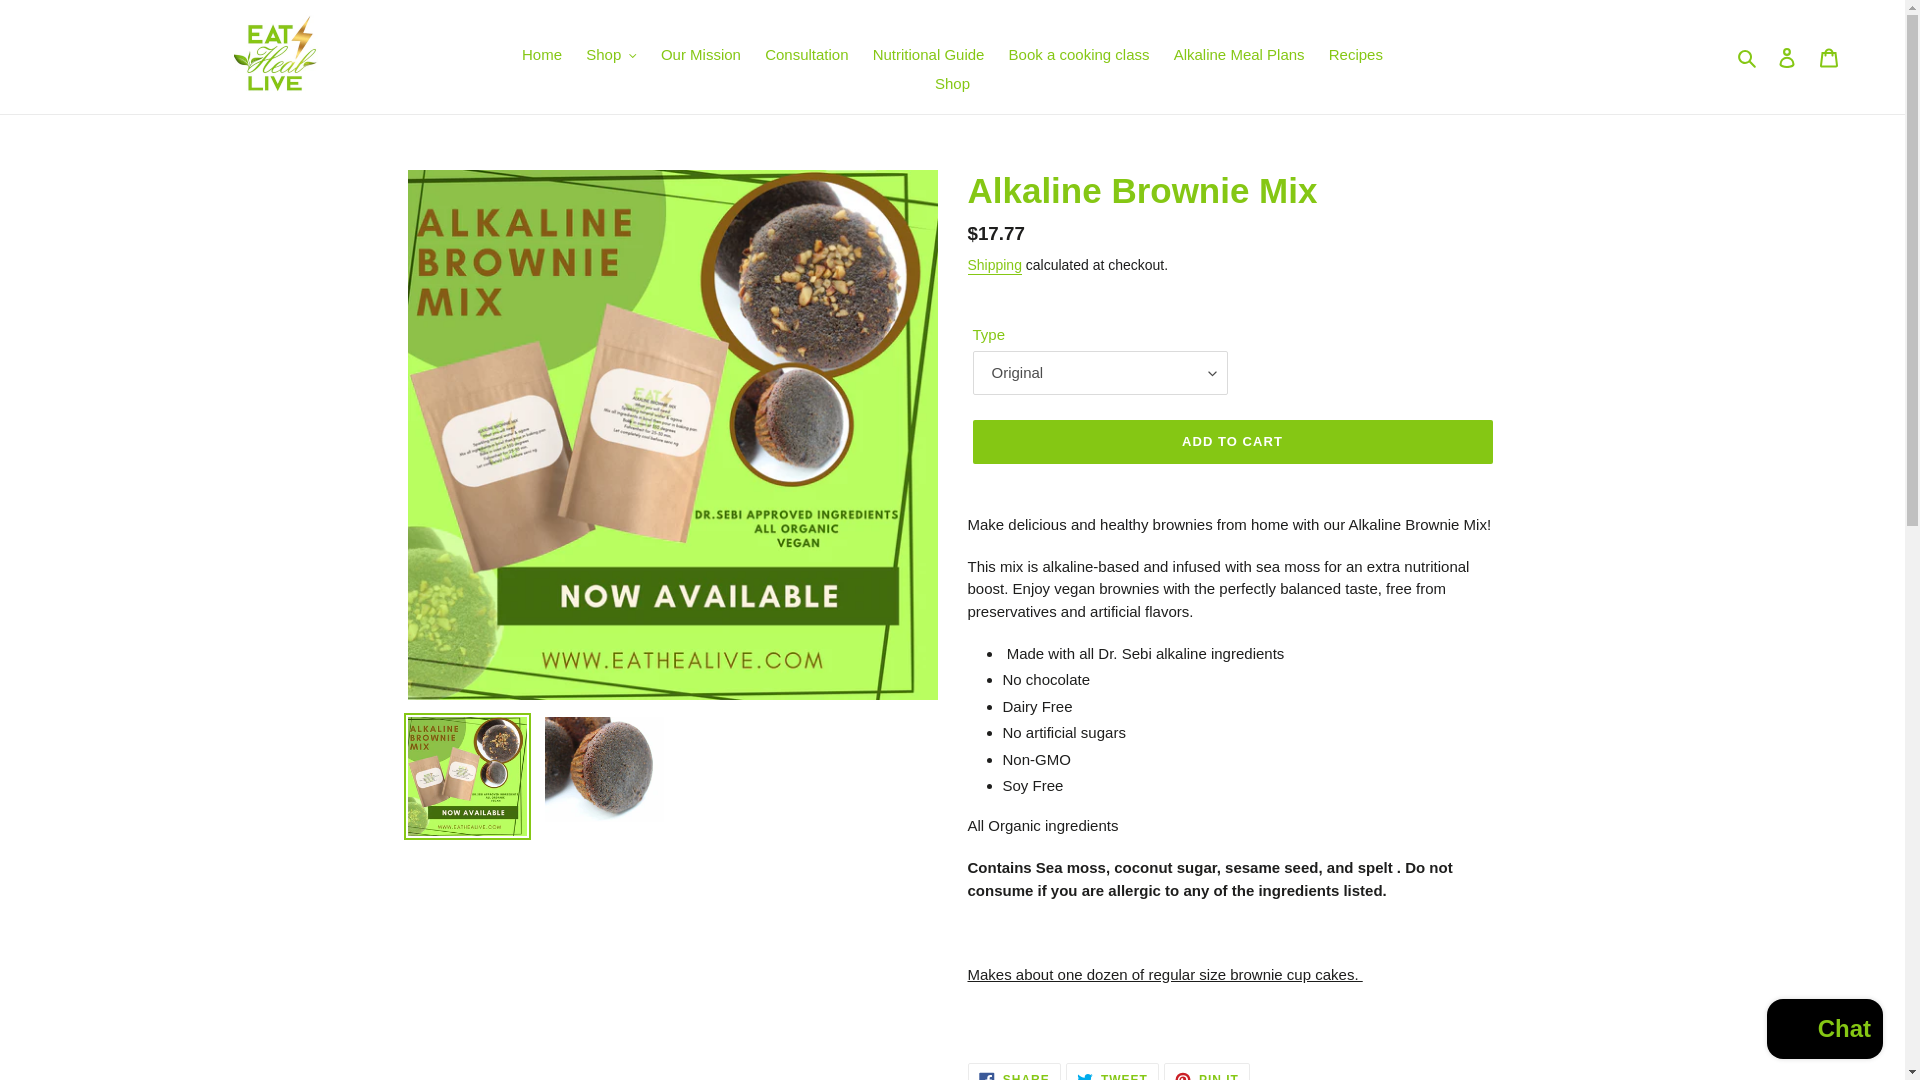 This screenshot has height=1080, width=1920. I want to click on Shop, so click(612, 56).